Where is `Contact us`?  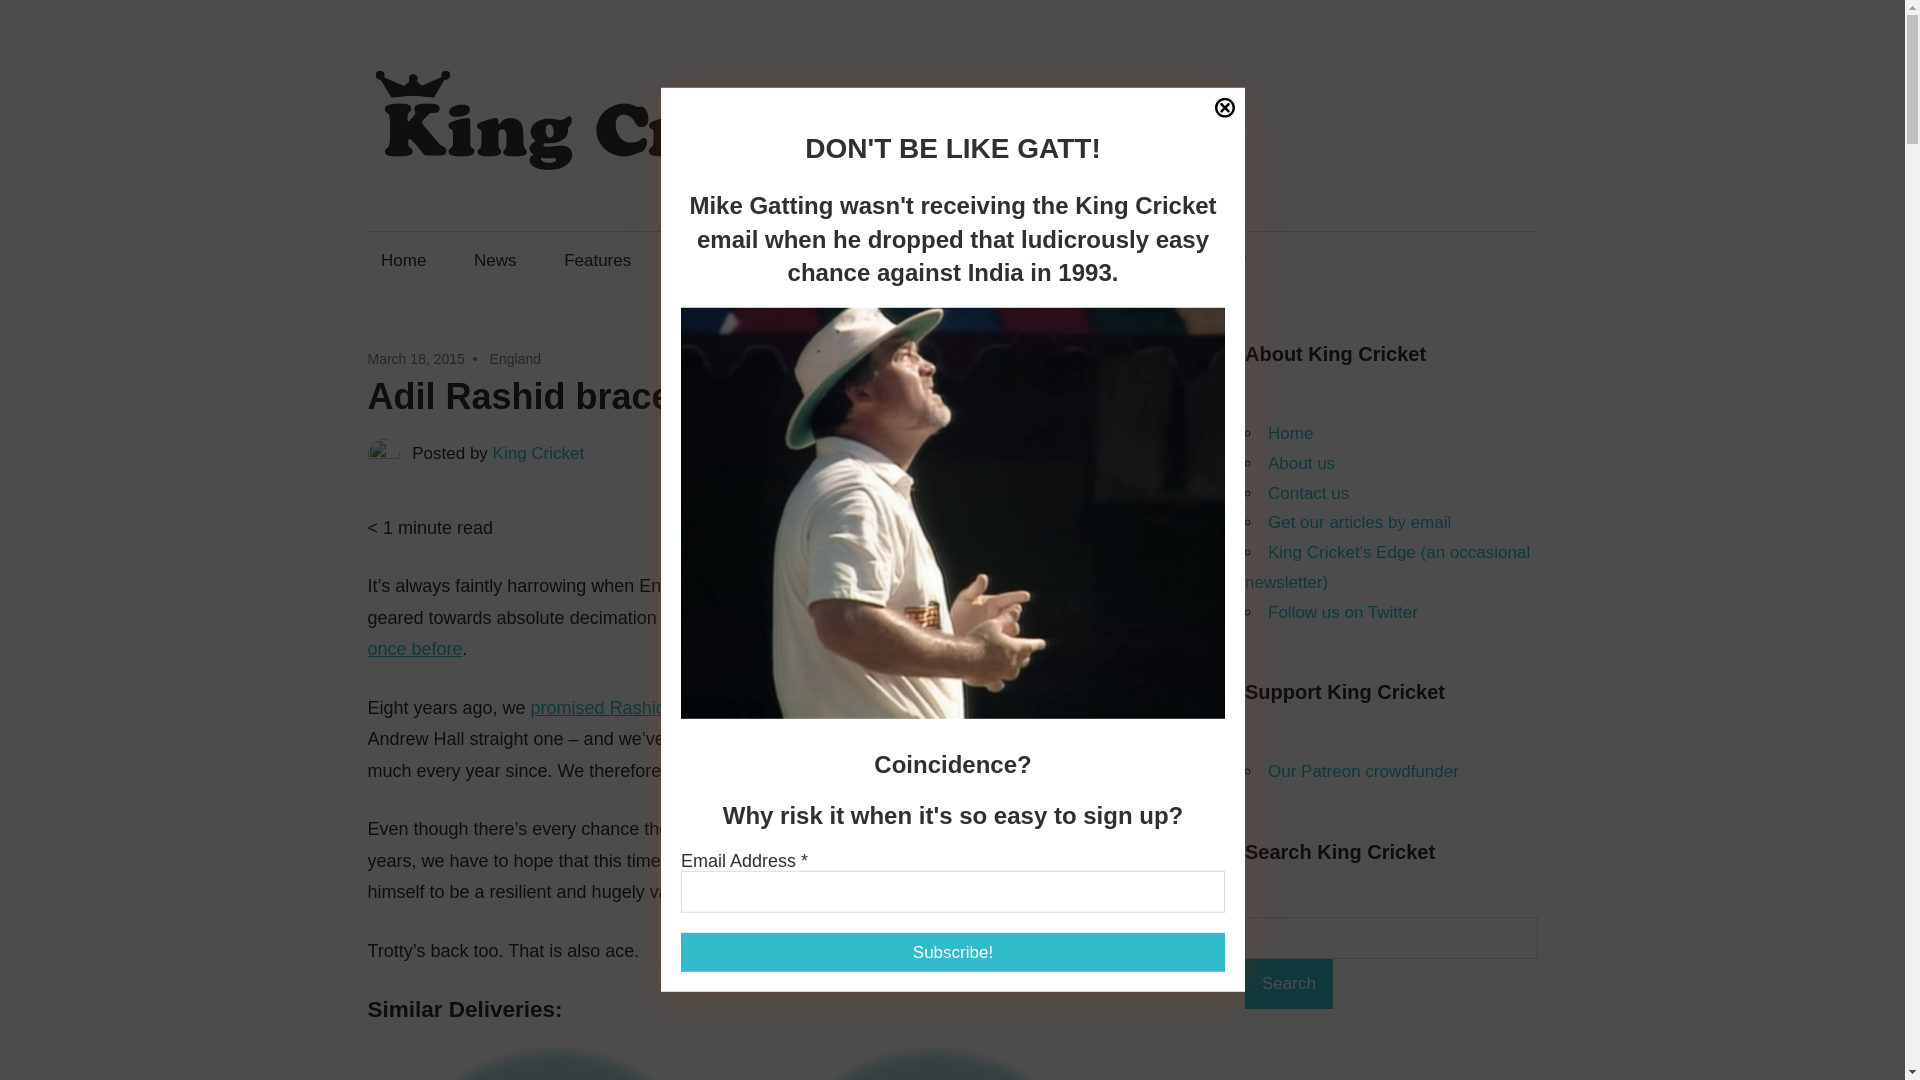
Contact us is located at coordinates (833, 260).